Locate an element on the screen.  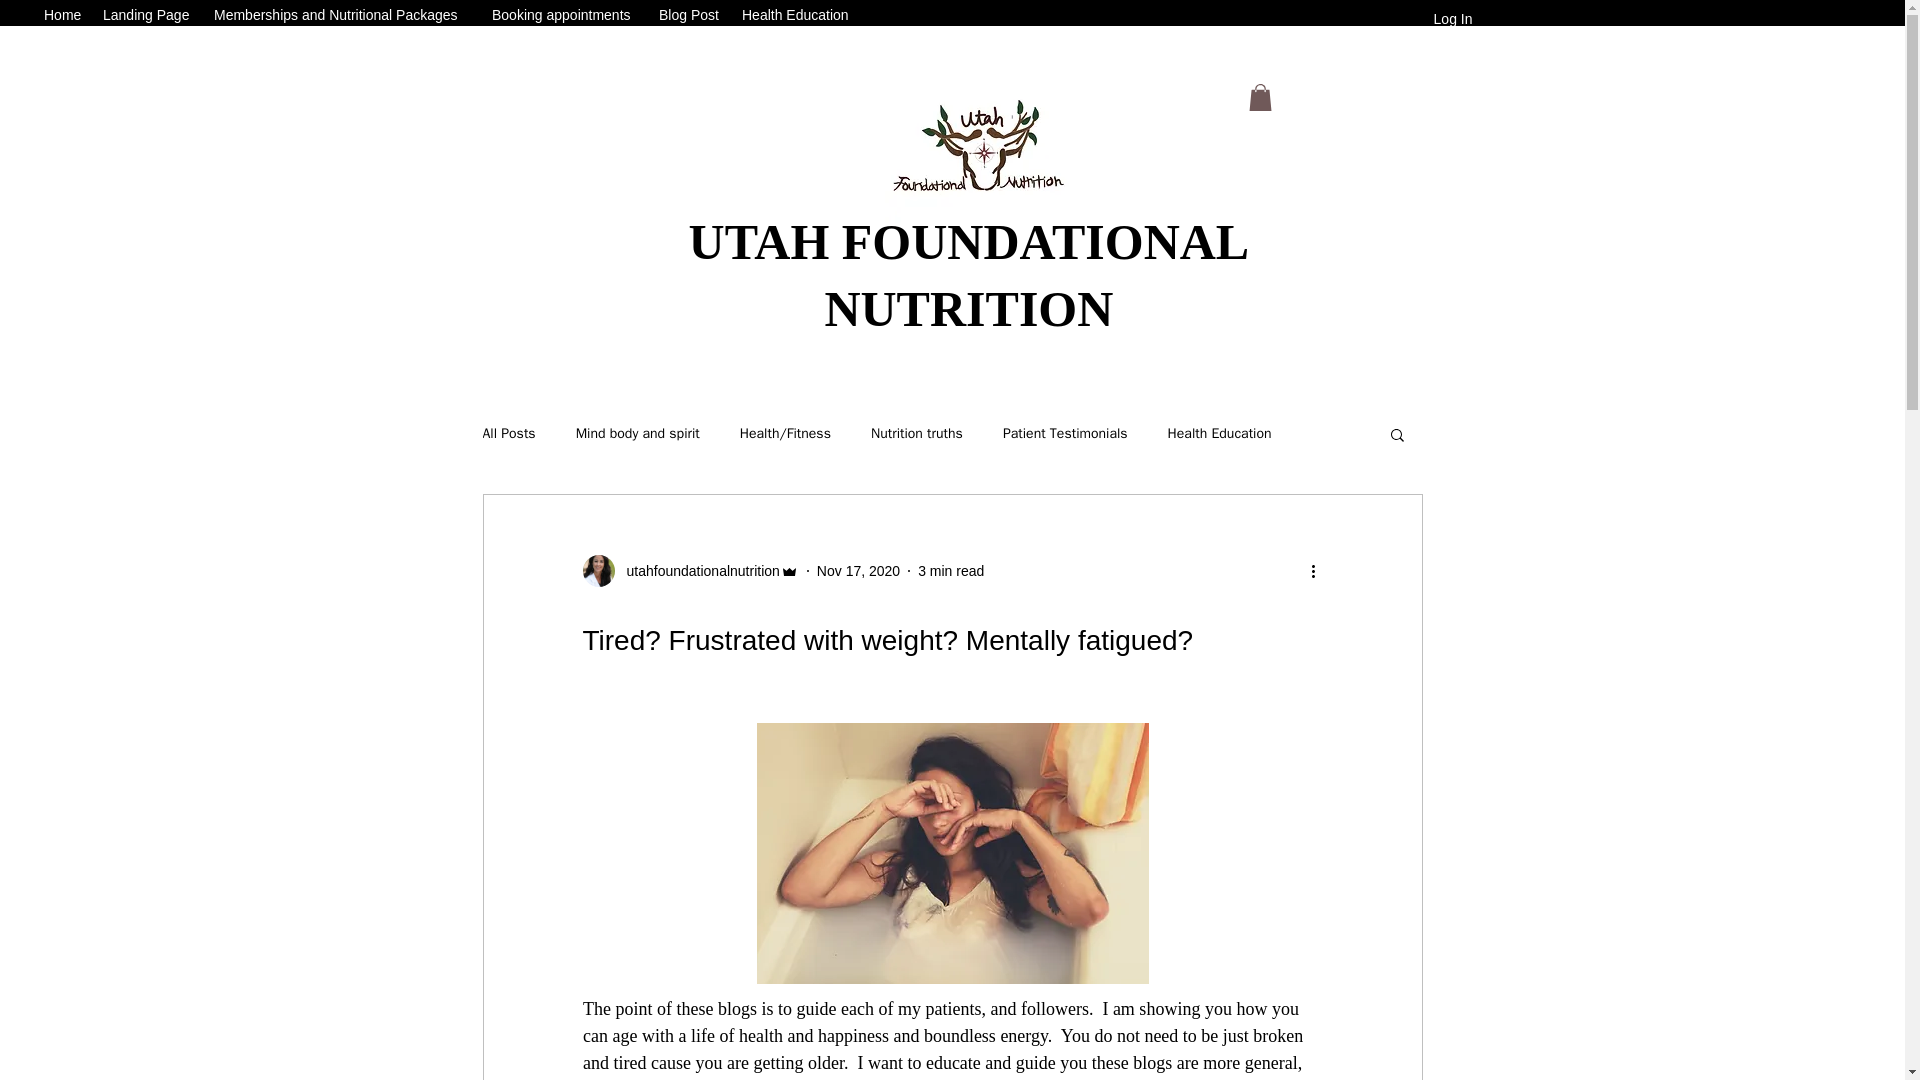
Log In is located at coordinates (1453, 19).